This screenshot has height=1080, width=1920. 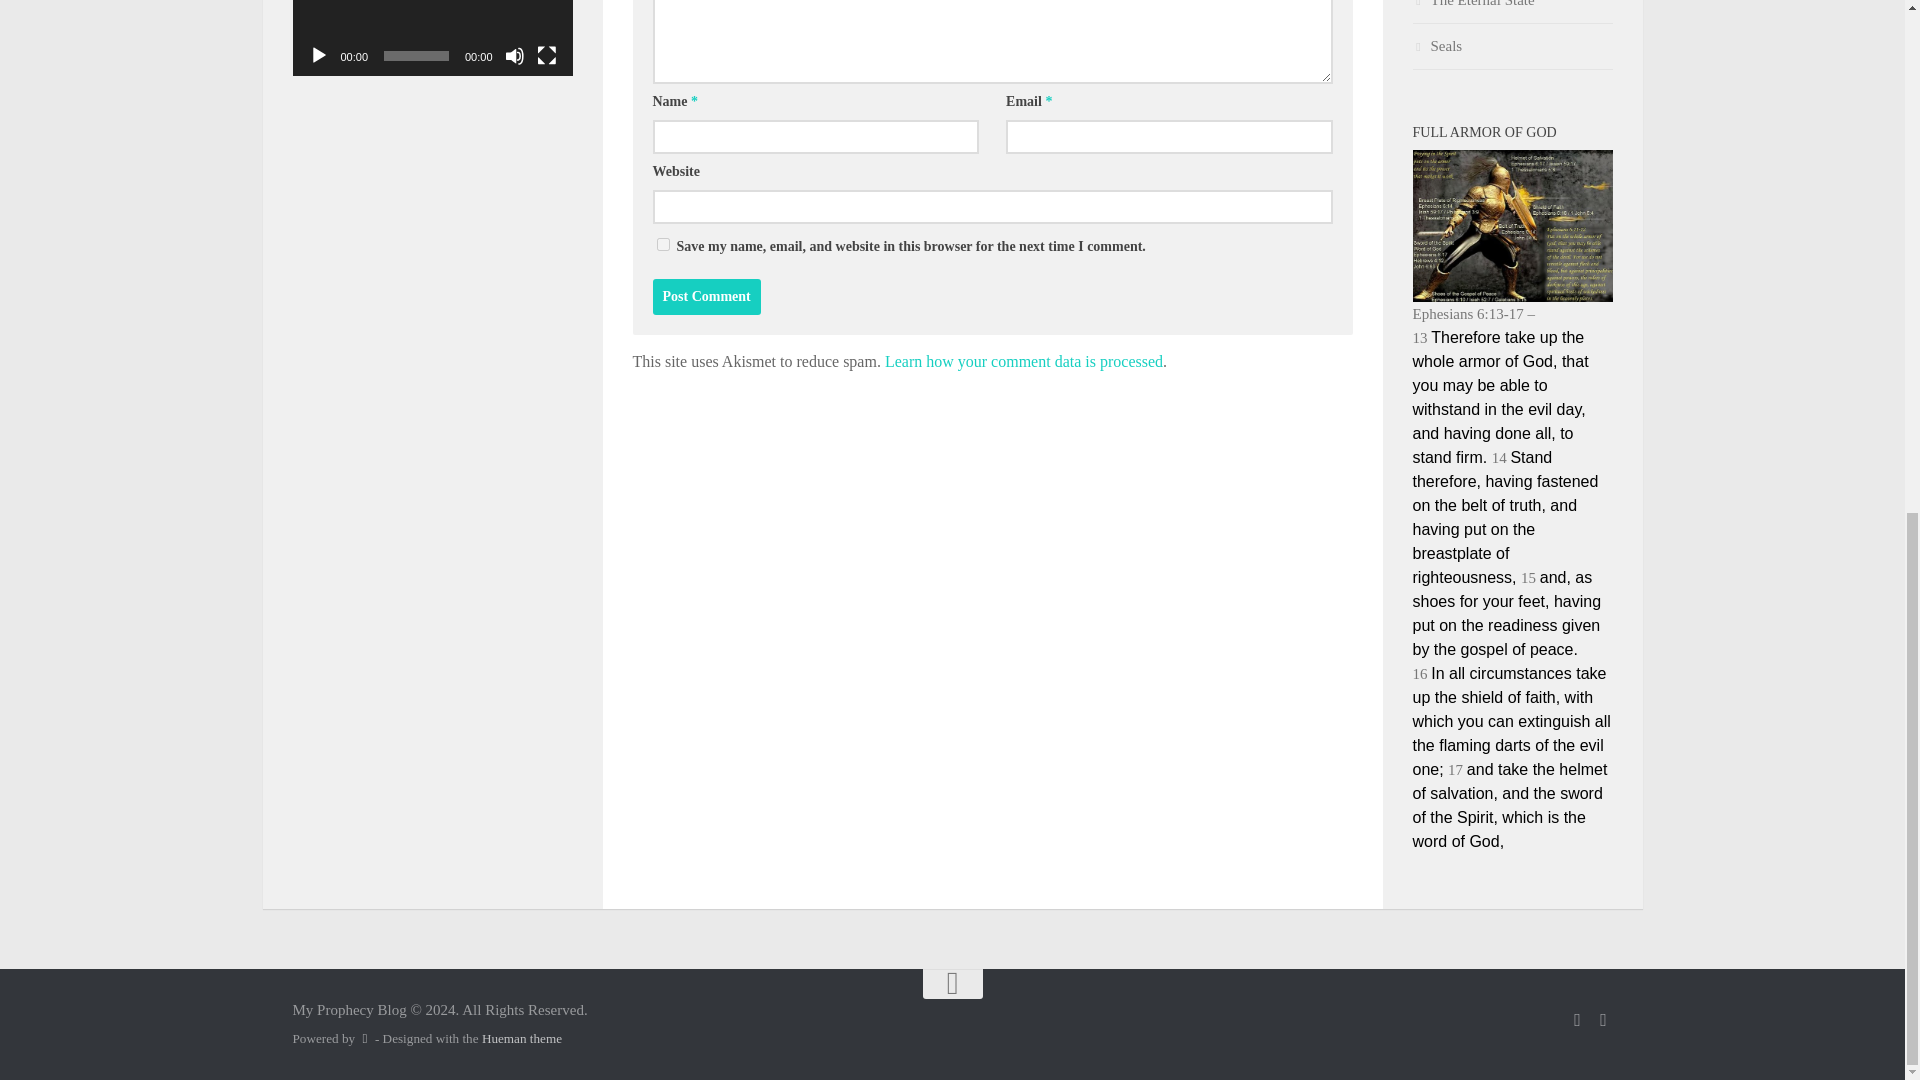 I want to click on Fullscreen, so click(x=546, y=56).